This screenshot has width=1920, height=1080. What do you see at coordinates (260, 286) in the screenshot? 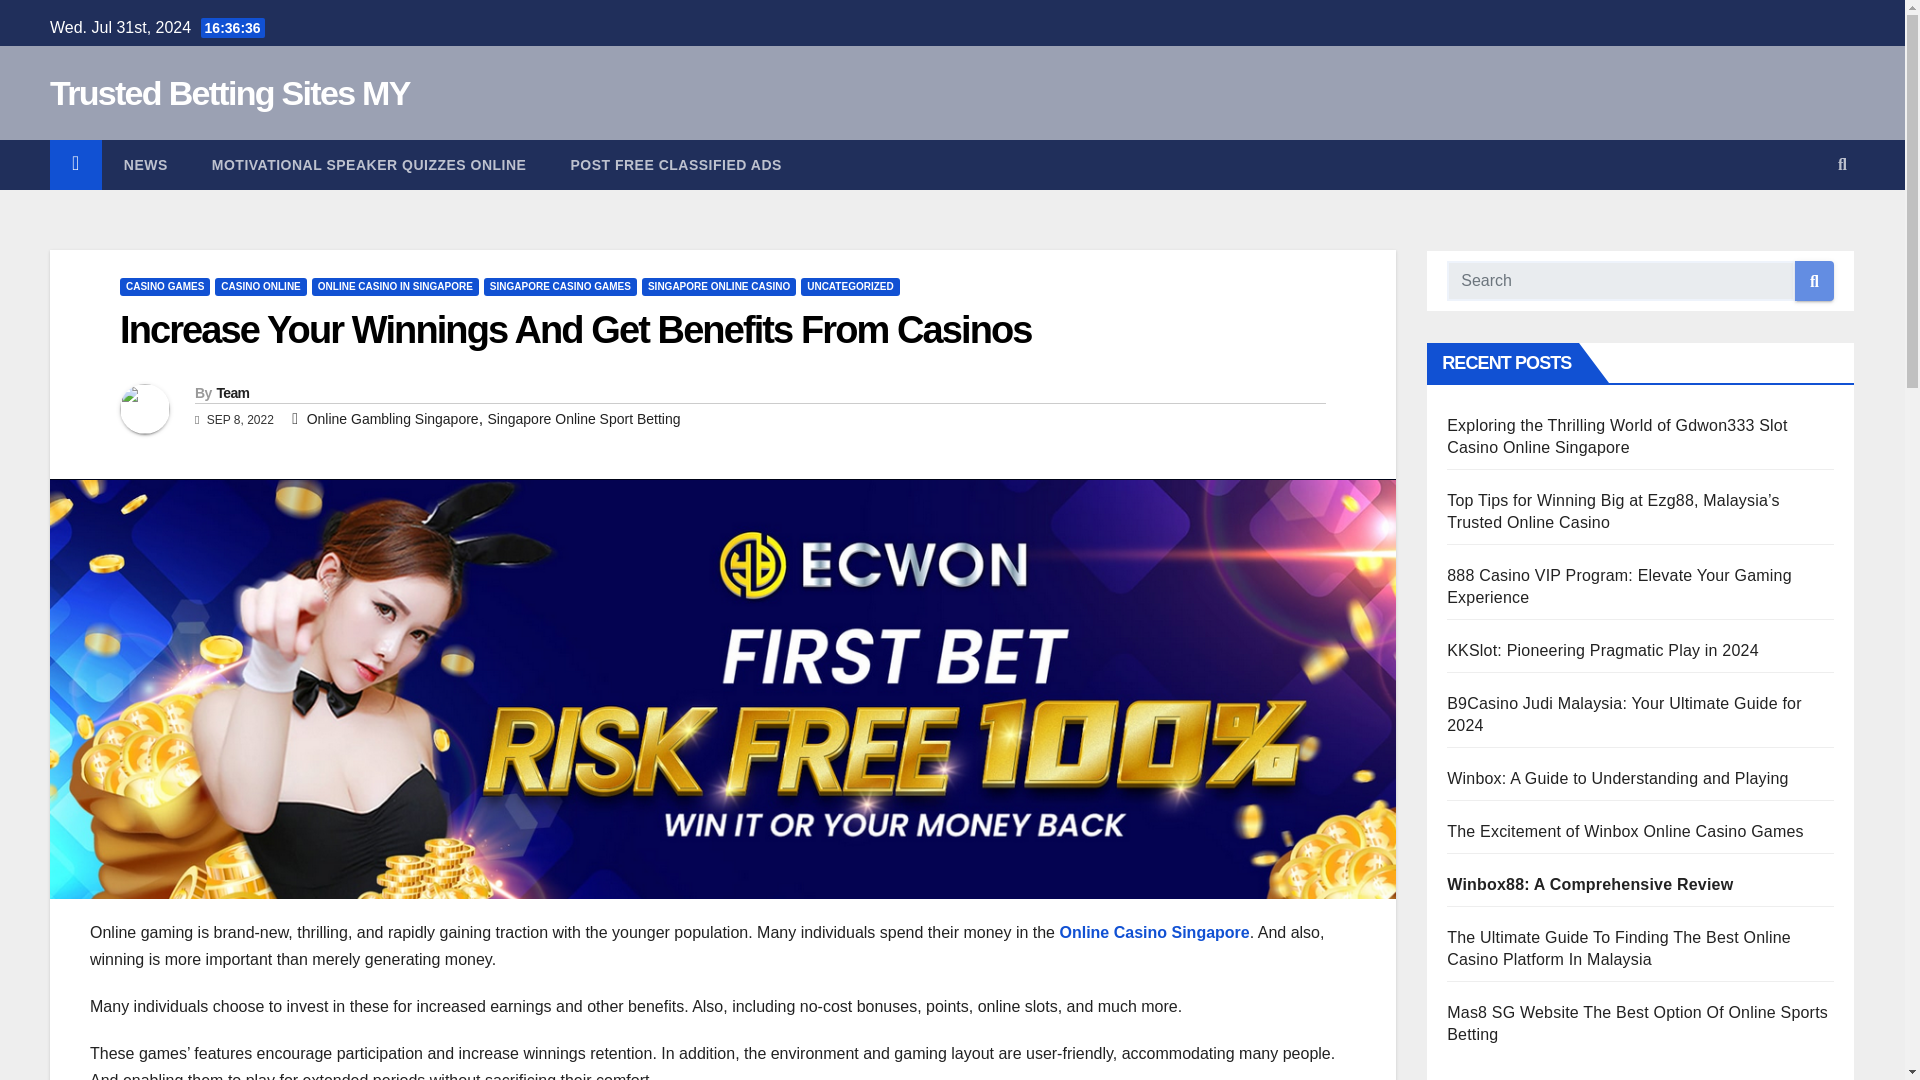
I see `CASINO ONLINE` at bounding box center [260, 286].